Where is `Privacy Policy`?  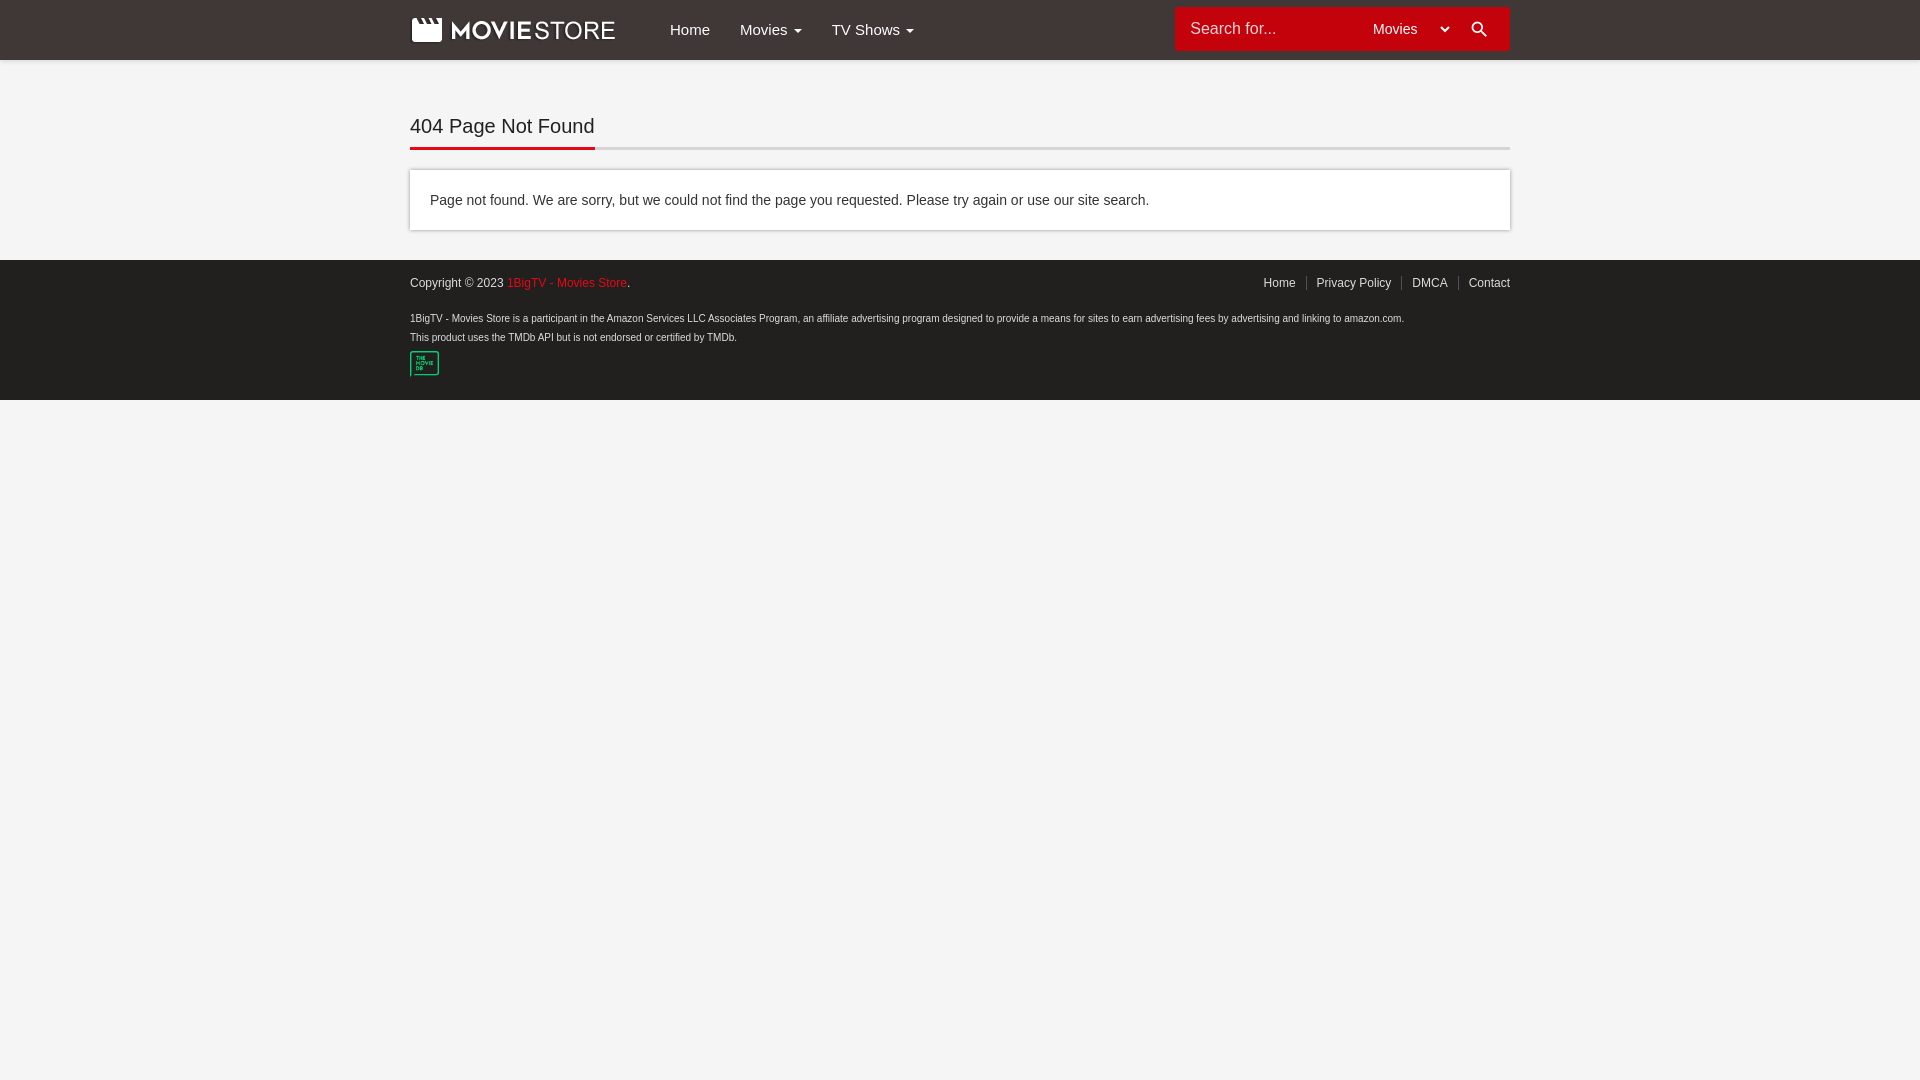
Privacy Policy is located at coordinates (1354, 283).